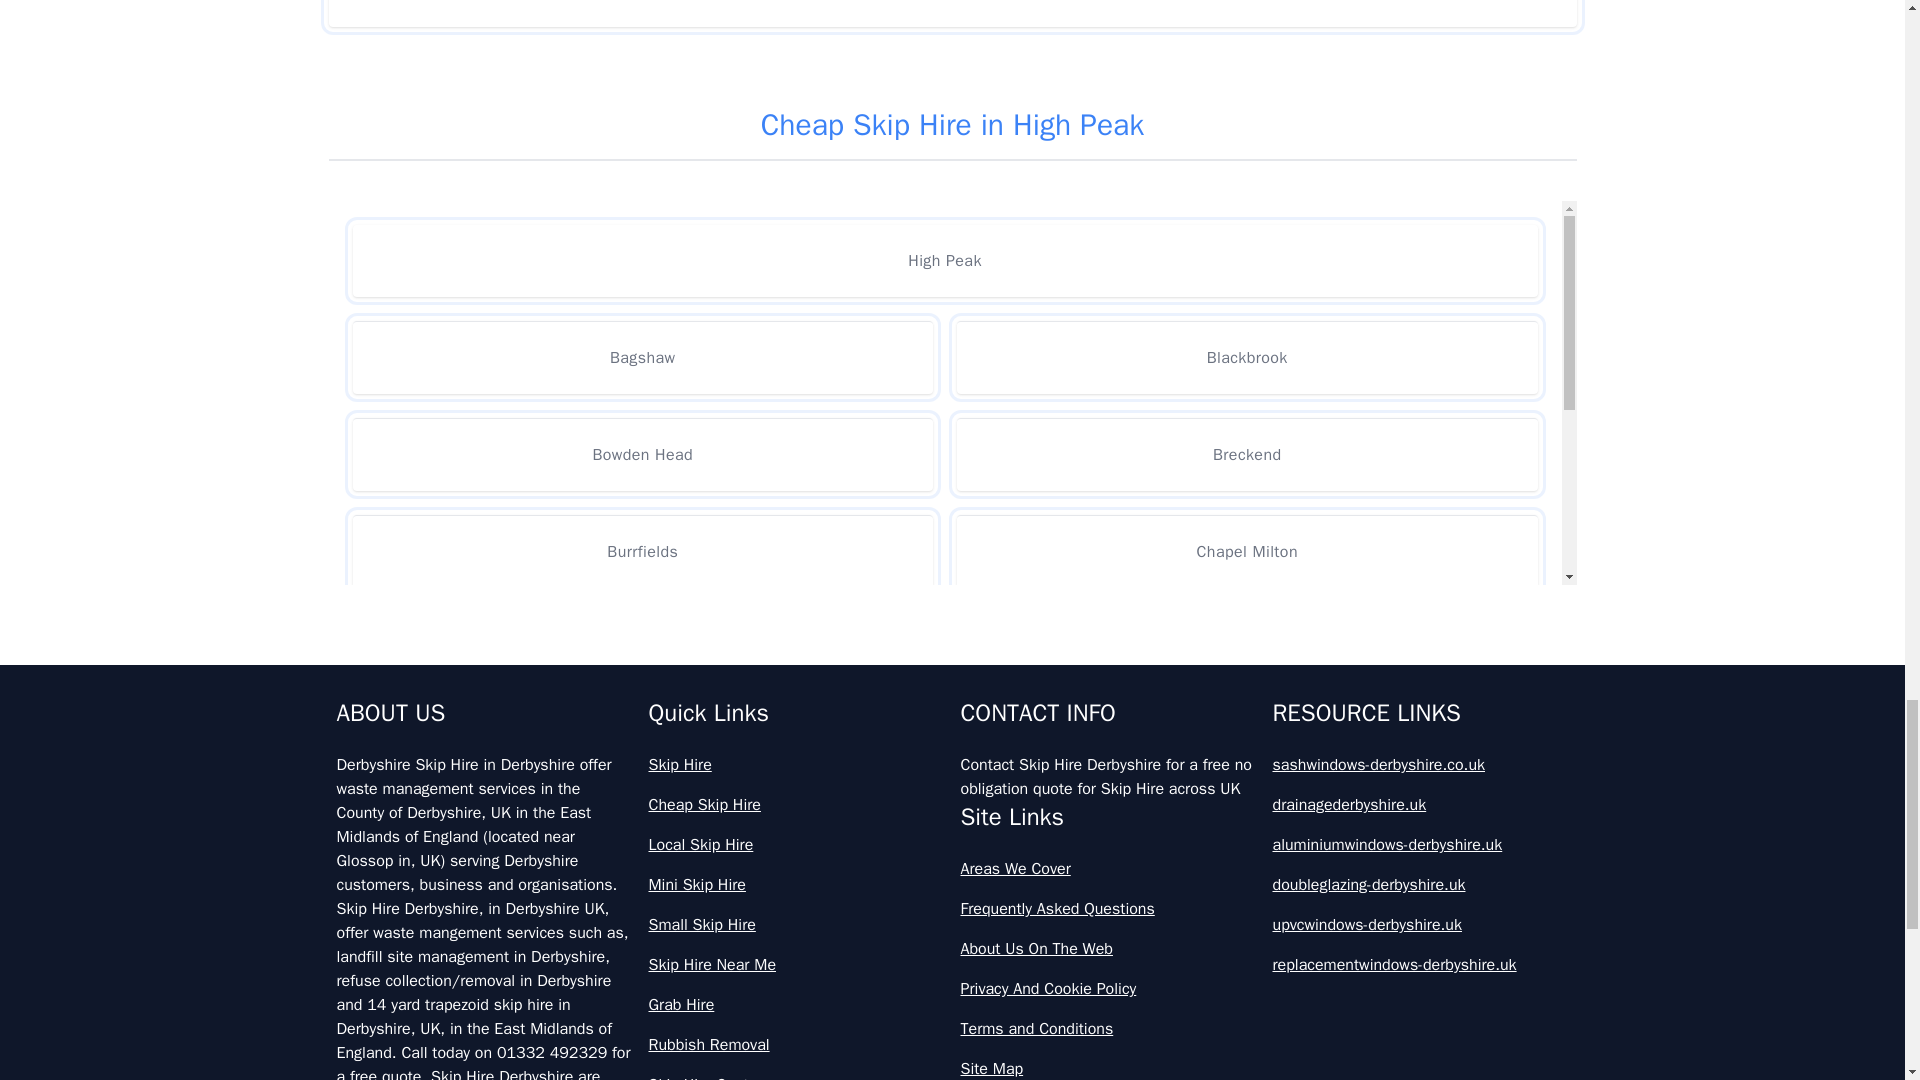 The width and height of the screenshot is (1920, 1080). I want to click on Bowden Head, so click(642, 454).